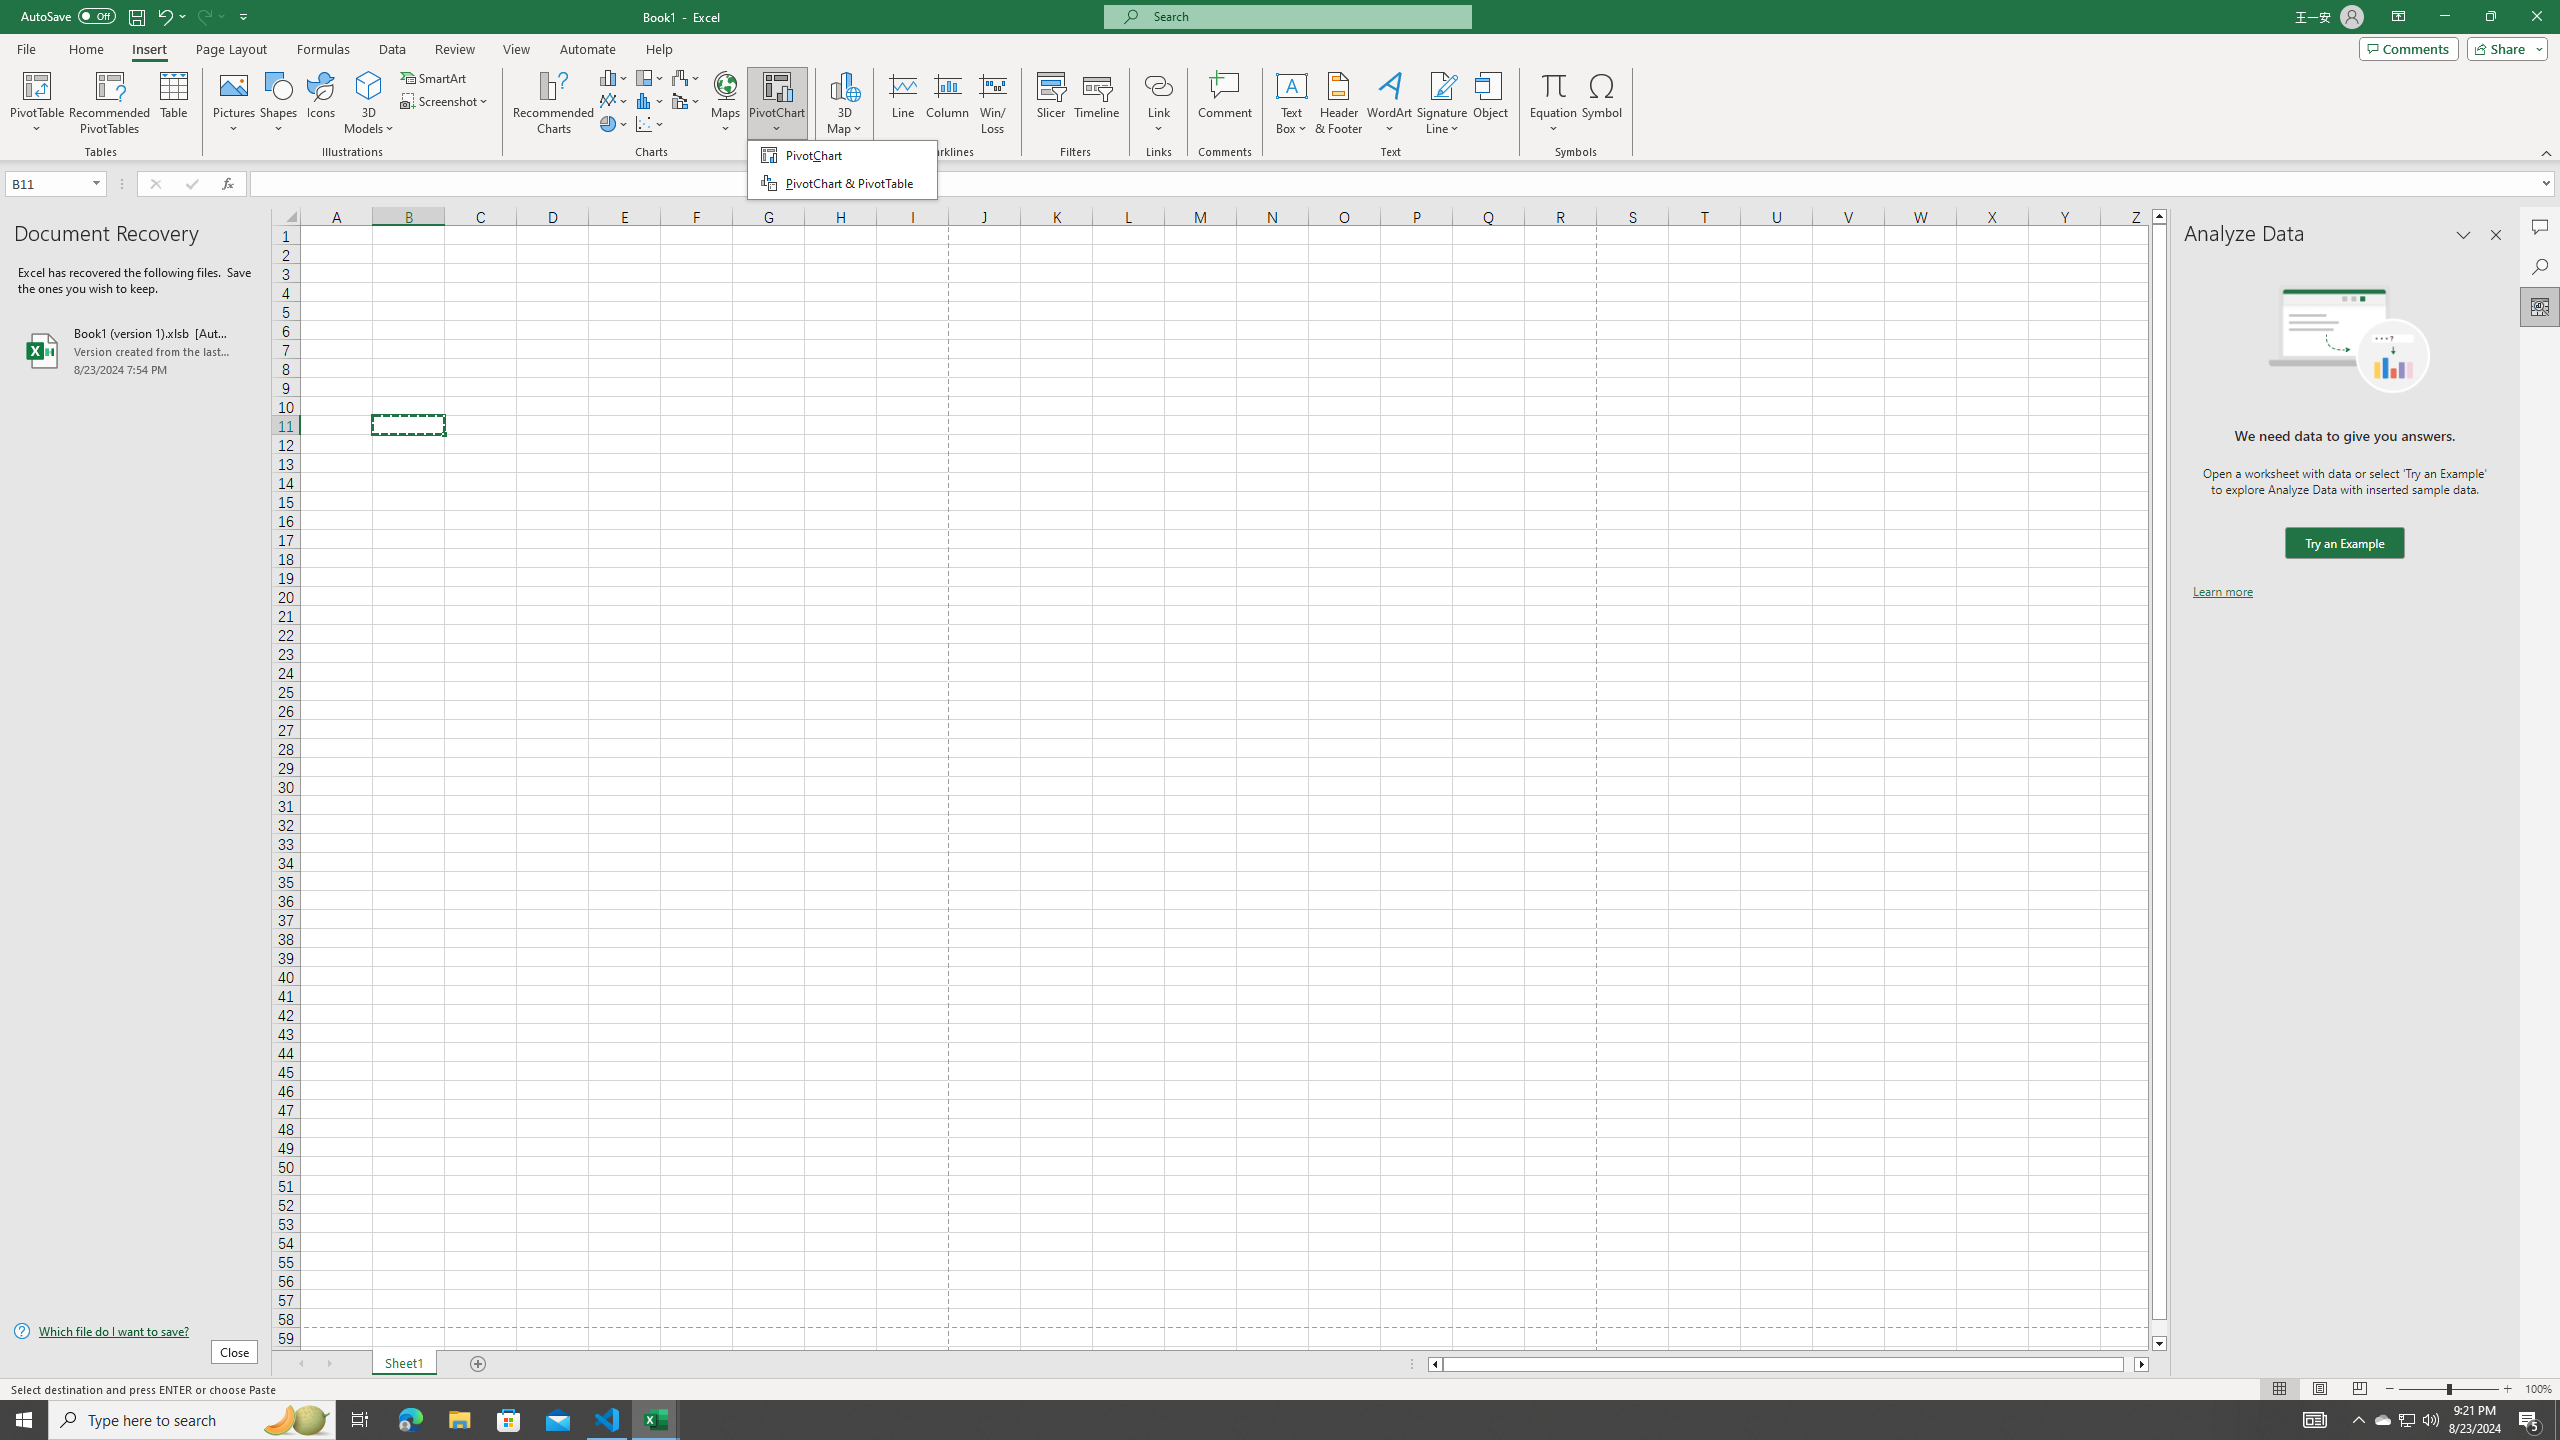 The width and height of the screenshot is (2560, 1440). I want to click on PivotTable, so click(36, 103).